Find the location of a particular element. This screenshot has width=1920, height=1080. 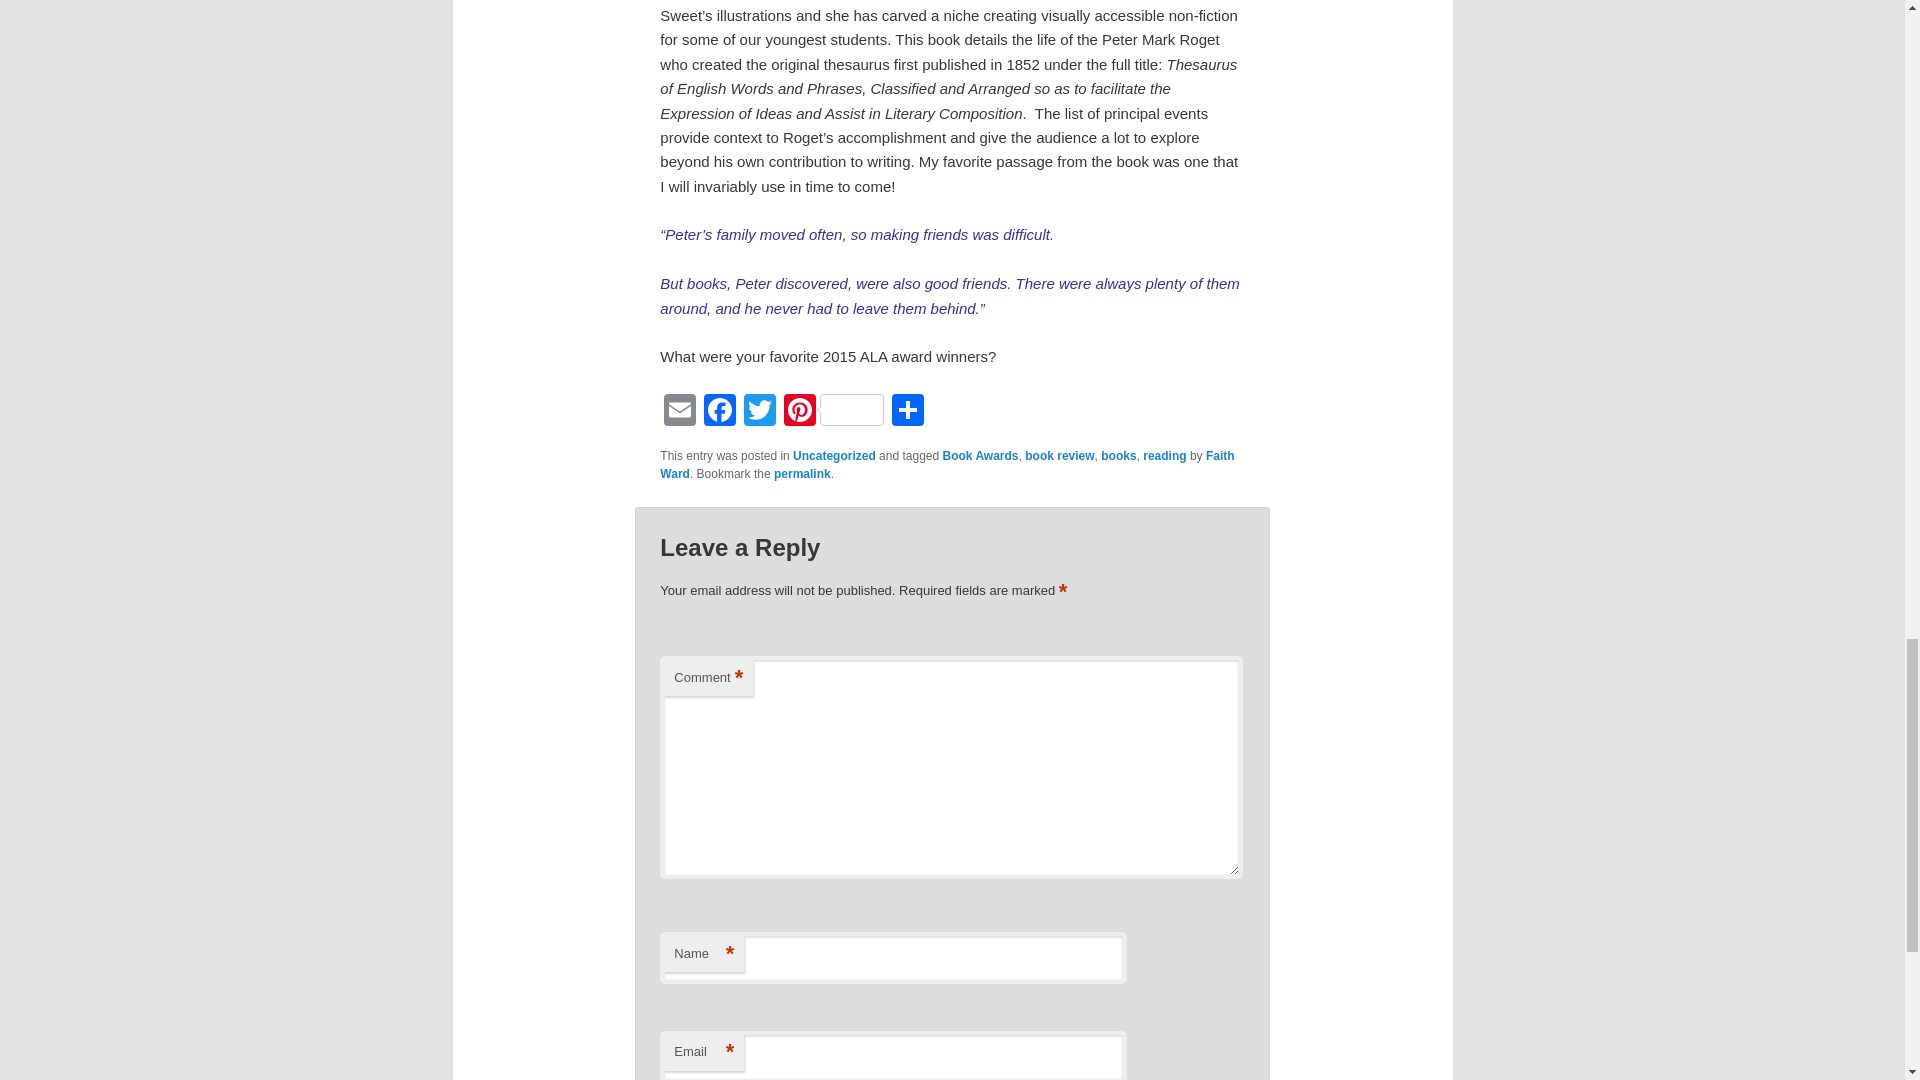

Faith Ward is located at coordinates (947, 464).